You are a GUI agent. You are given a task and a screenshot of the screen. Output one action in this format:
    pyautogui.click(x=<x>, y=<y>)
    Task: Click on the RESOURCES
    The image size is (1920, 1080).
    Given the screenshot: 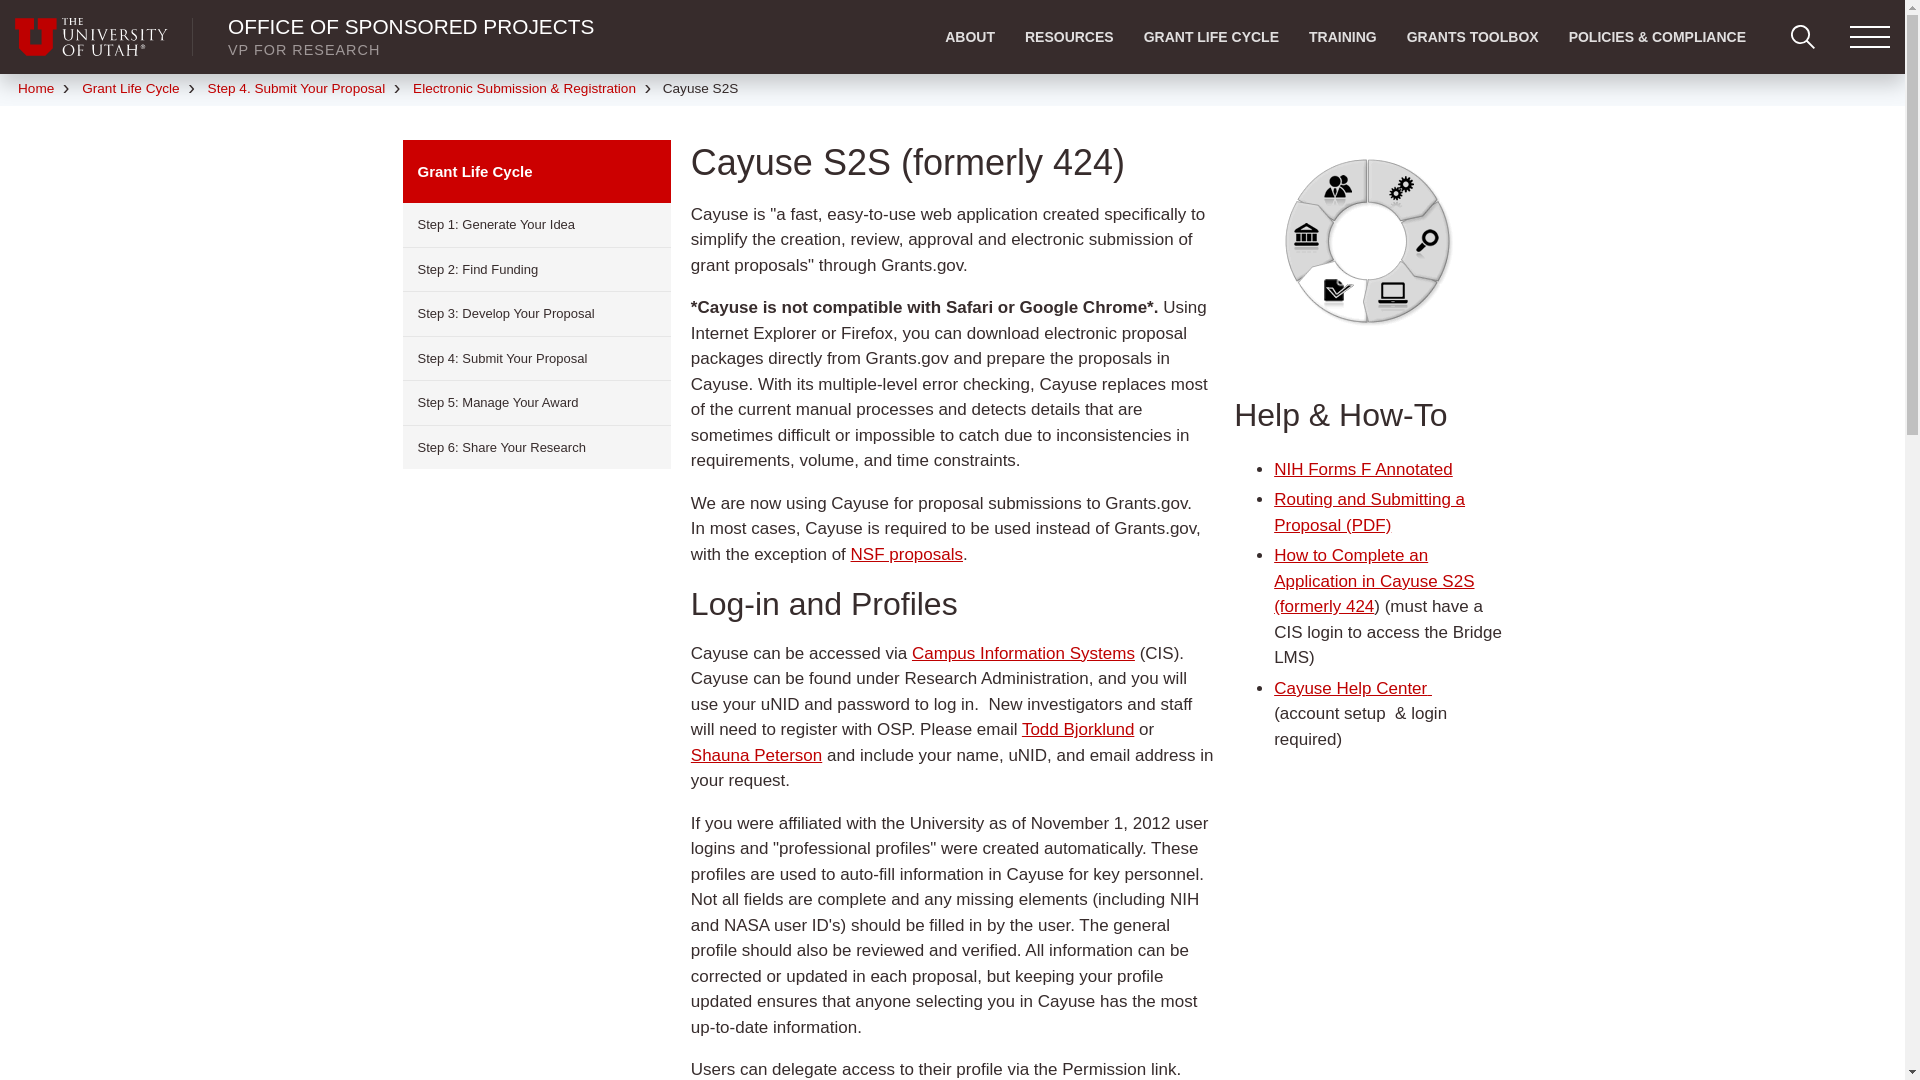 What is the action you would take?
    pyautogui.click(x=1068, y=37)
    